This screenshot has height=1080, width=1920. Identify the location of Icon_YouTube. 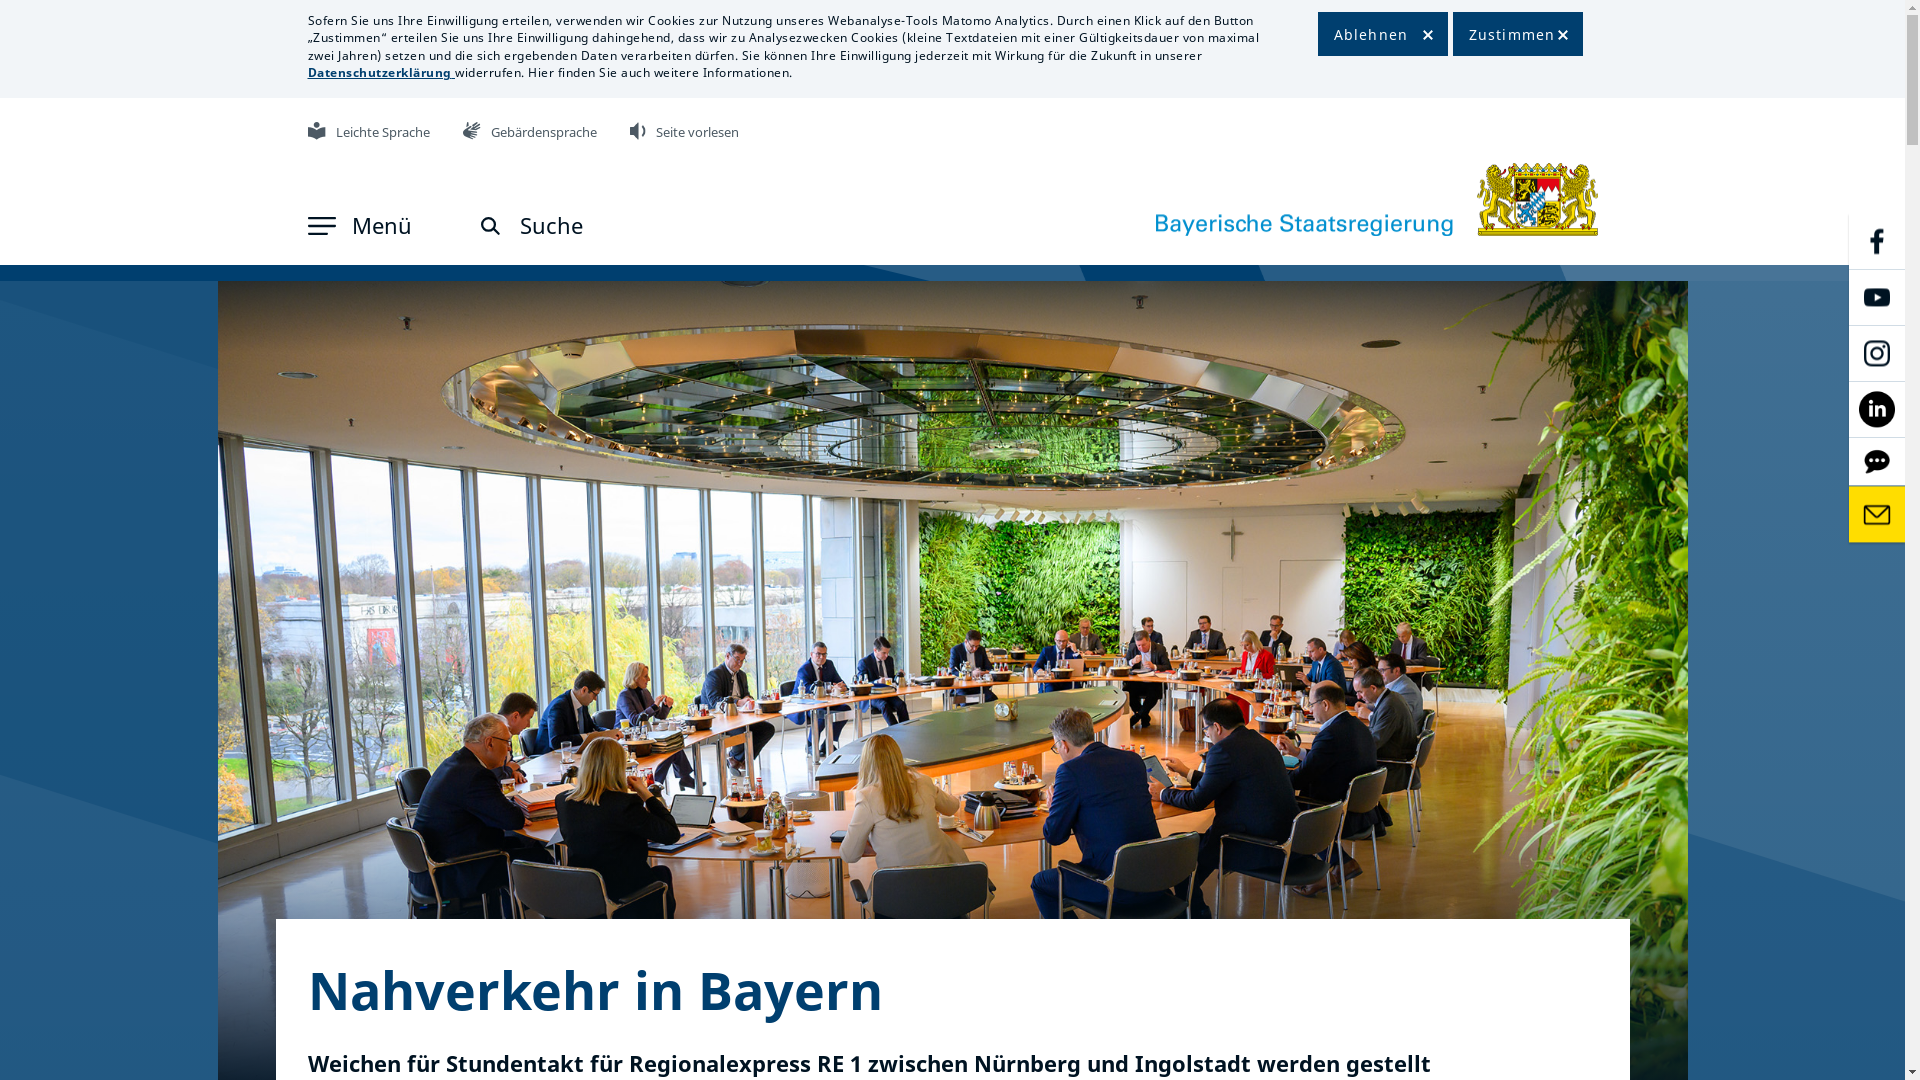
(1877, 297).